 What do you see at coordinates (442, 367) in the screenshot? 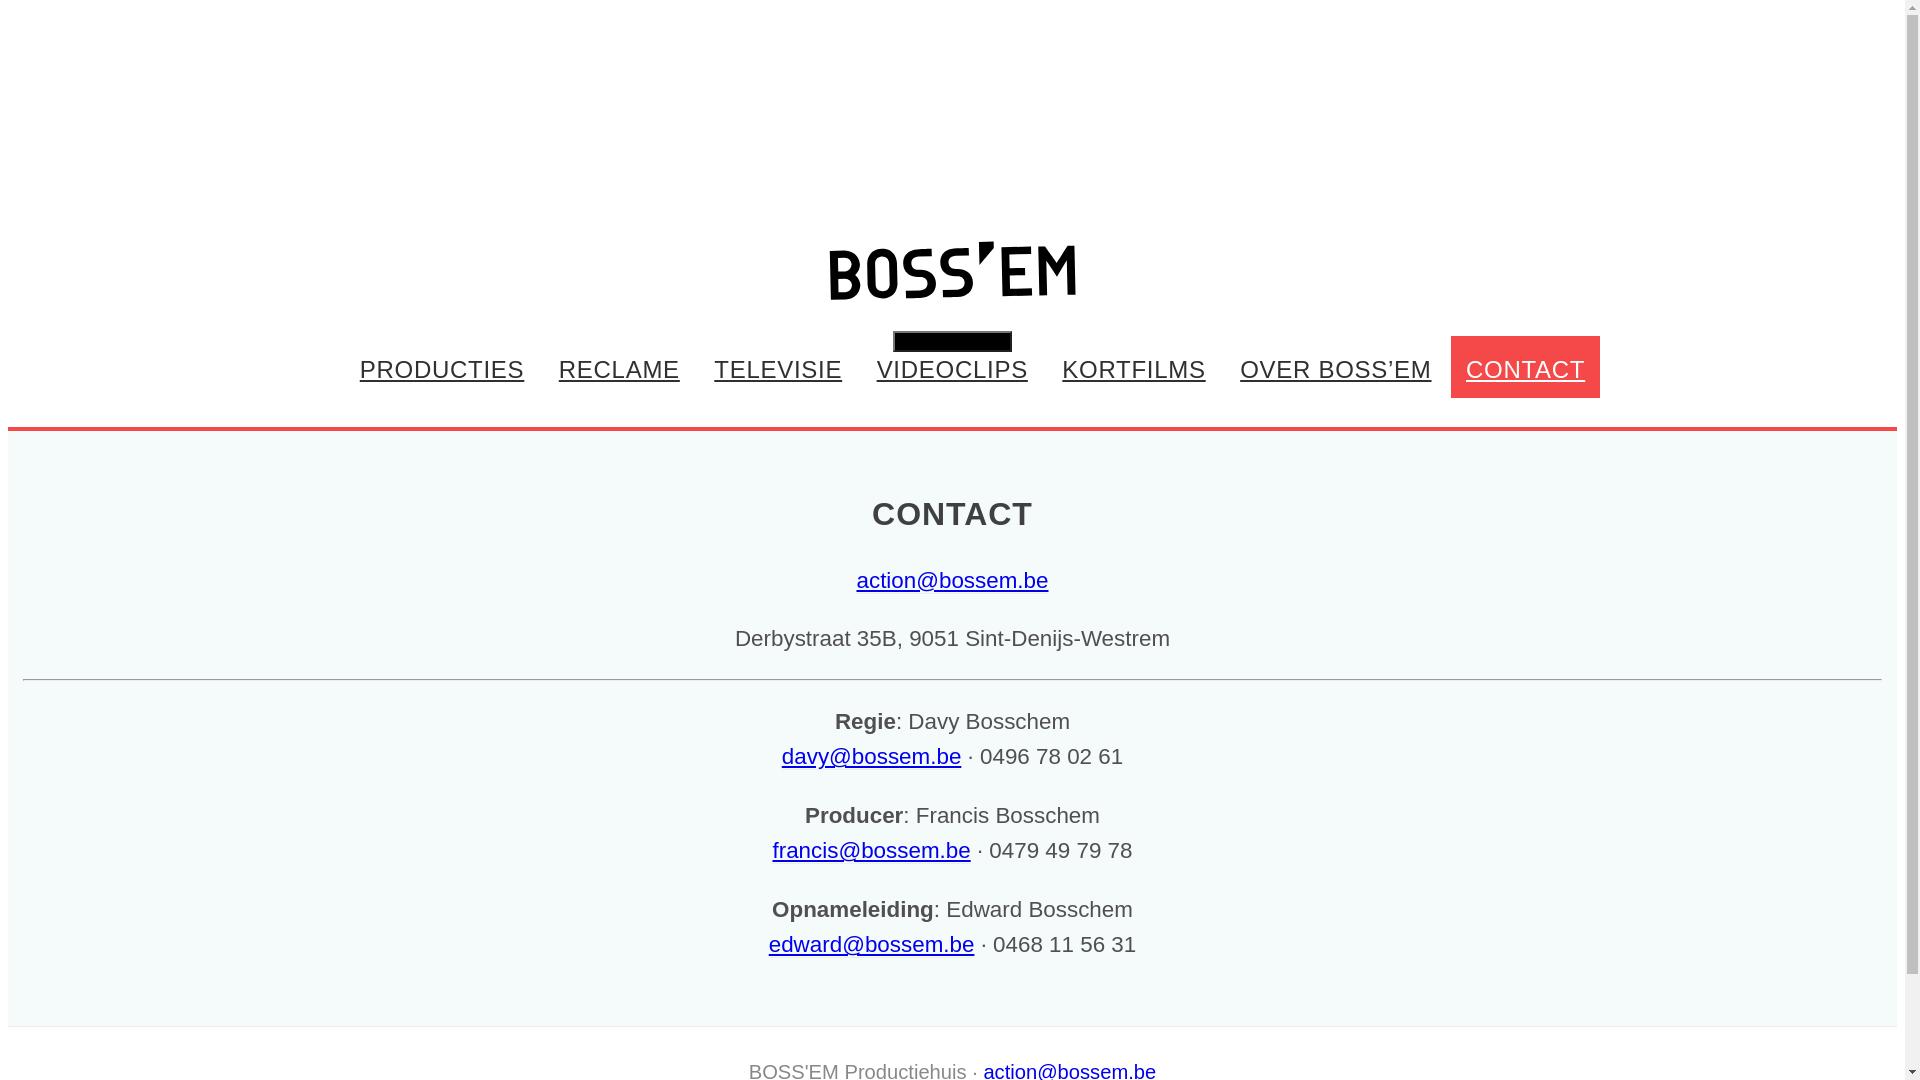
I see `PRODUCTIES` at bounding box center [442, 367].